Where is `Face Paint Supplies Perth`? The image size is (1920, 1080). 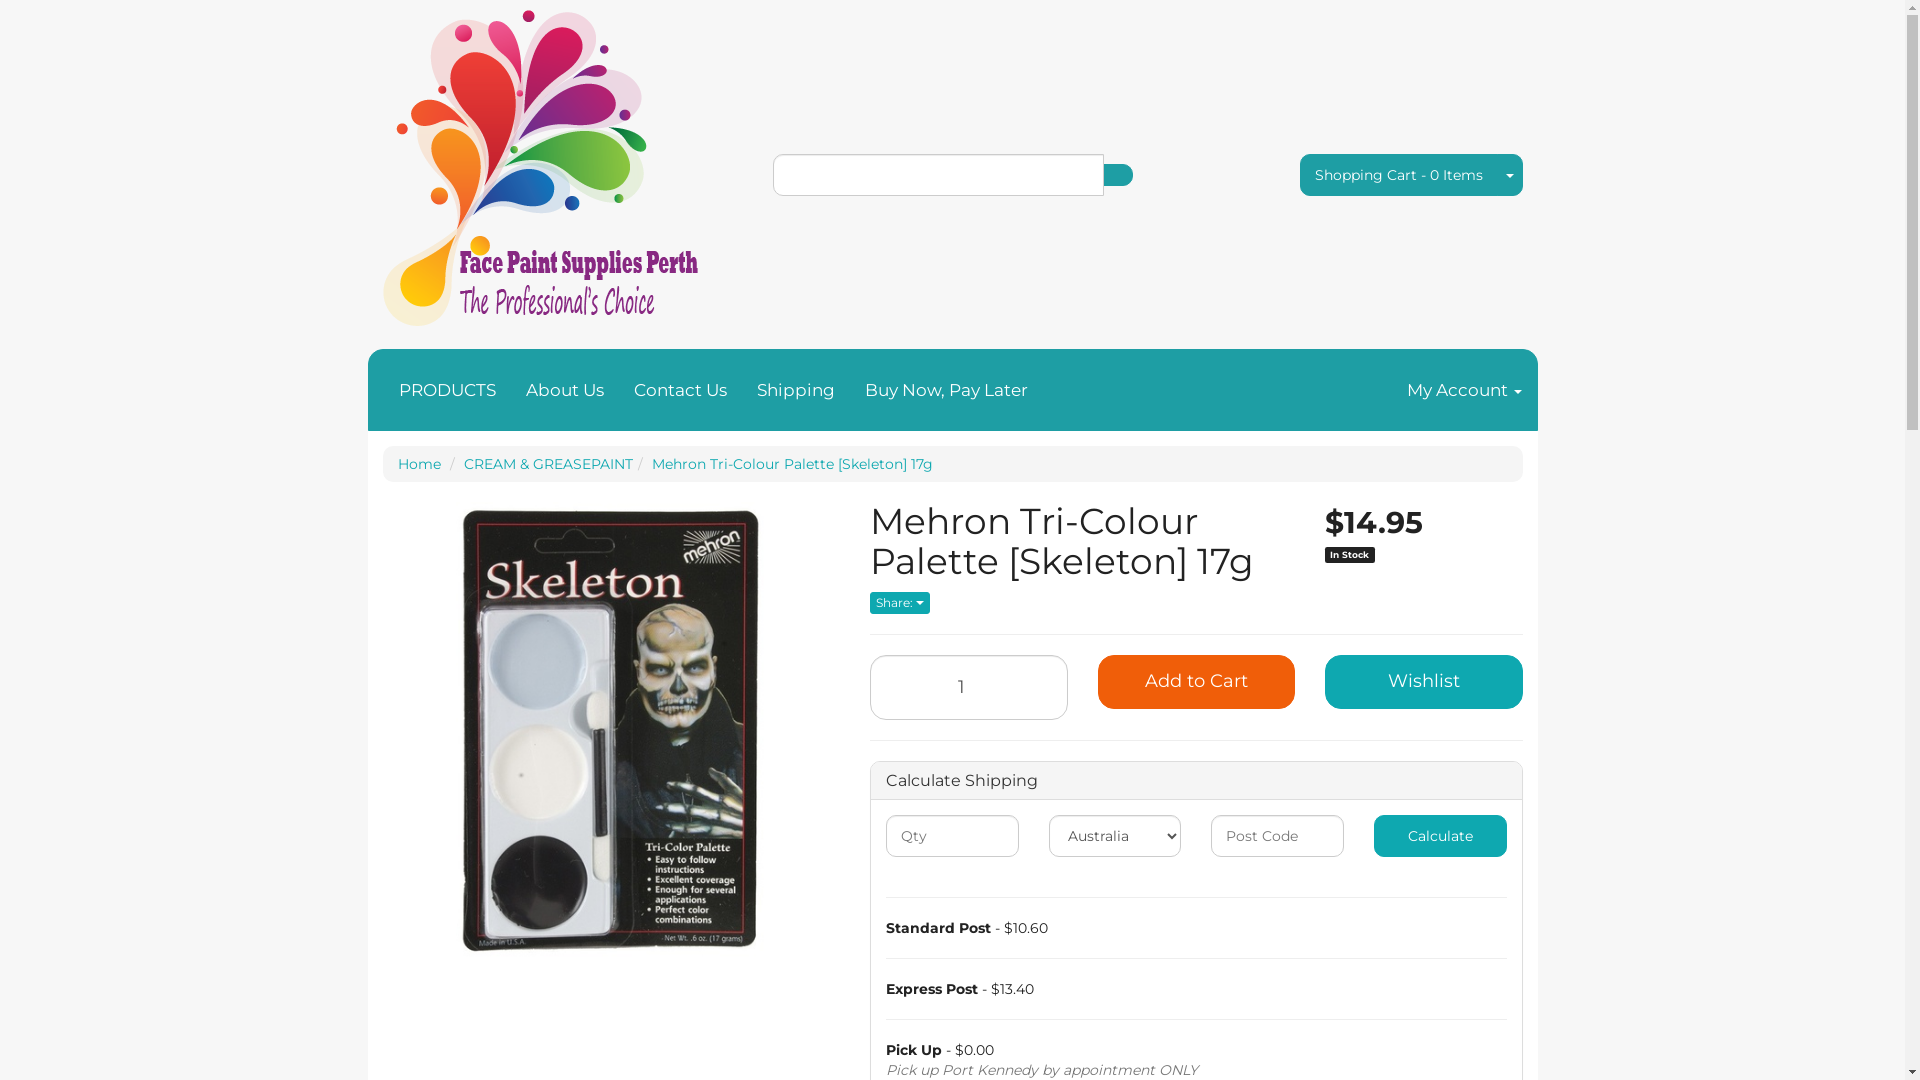 Face Paint Supplies Perth is located at coordinates (540, 163).